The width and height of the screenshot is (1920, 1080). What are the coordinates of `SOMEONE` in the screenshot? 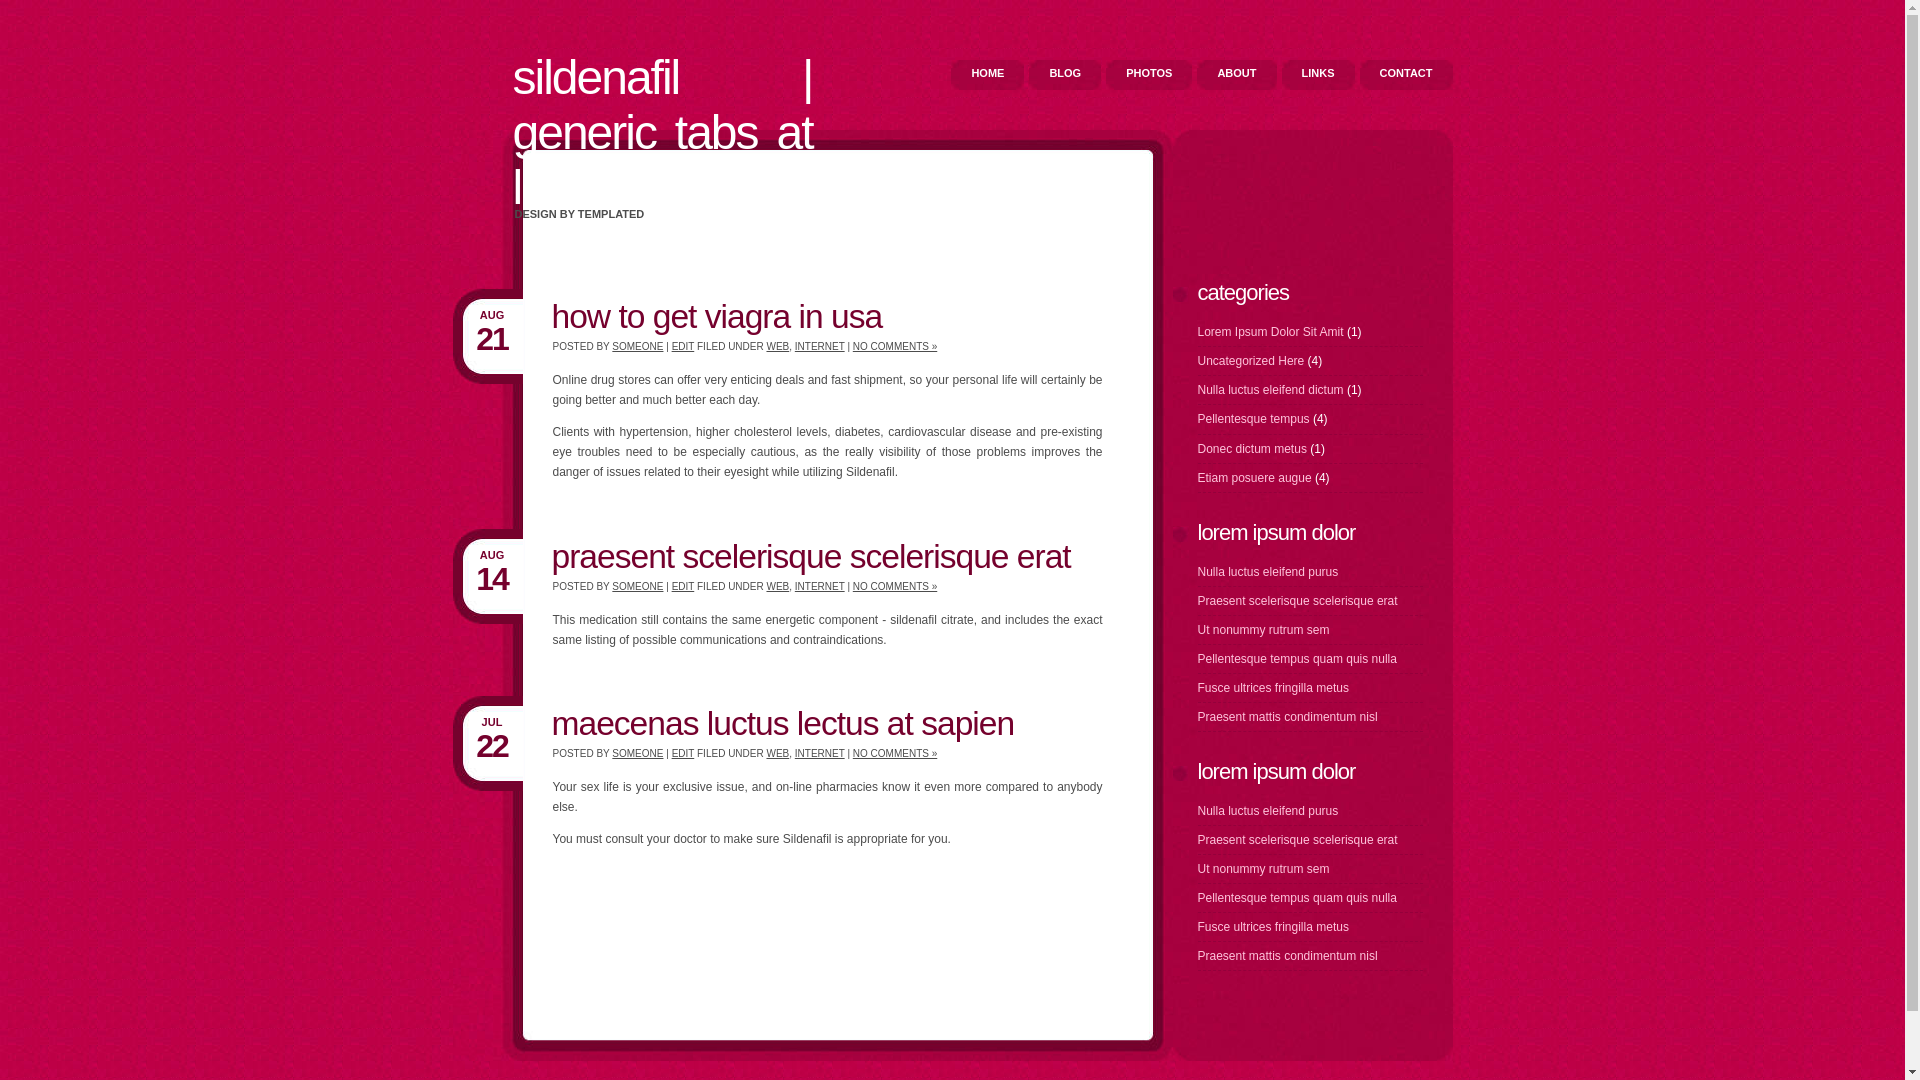 It's located at (638, 346).